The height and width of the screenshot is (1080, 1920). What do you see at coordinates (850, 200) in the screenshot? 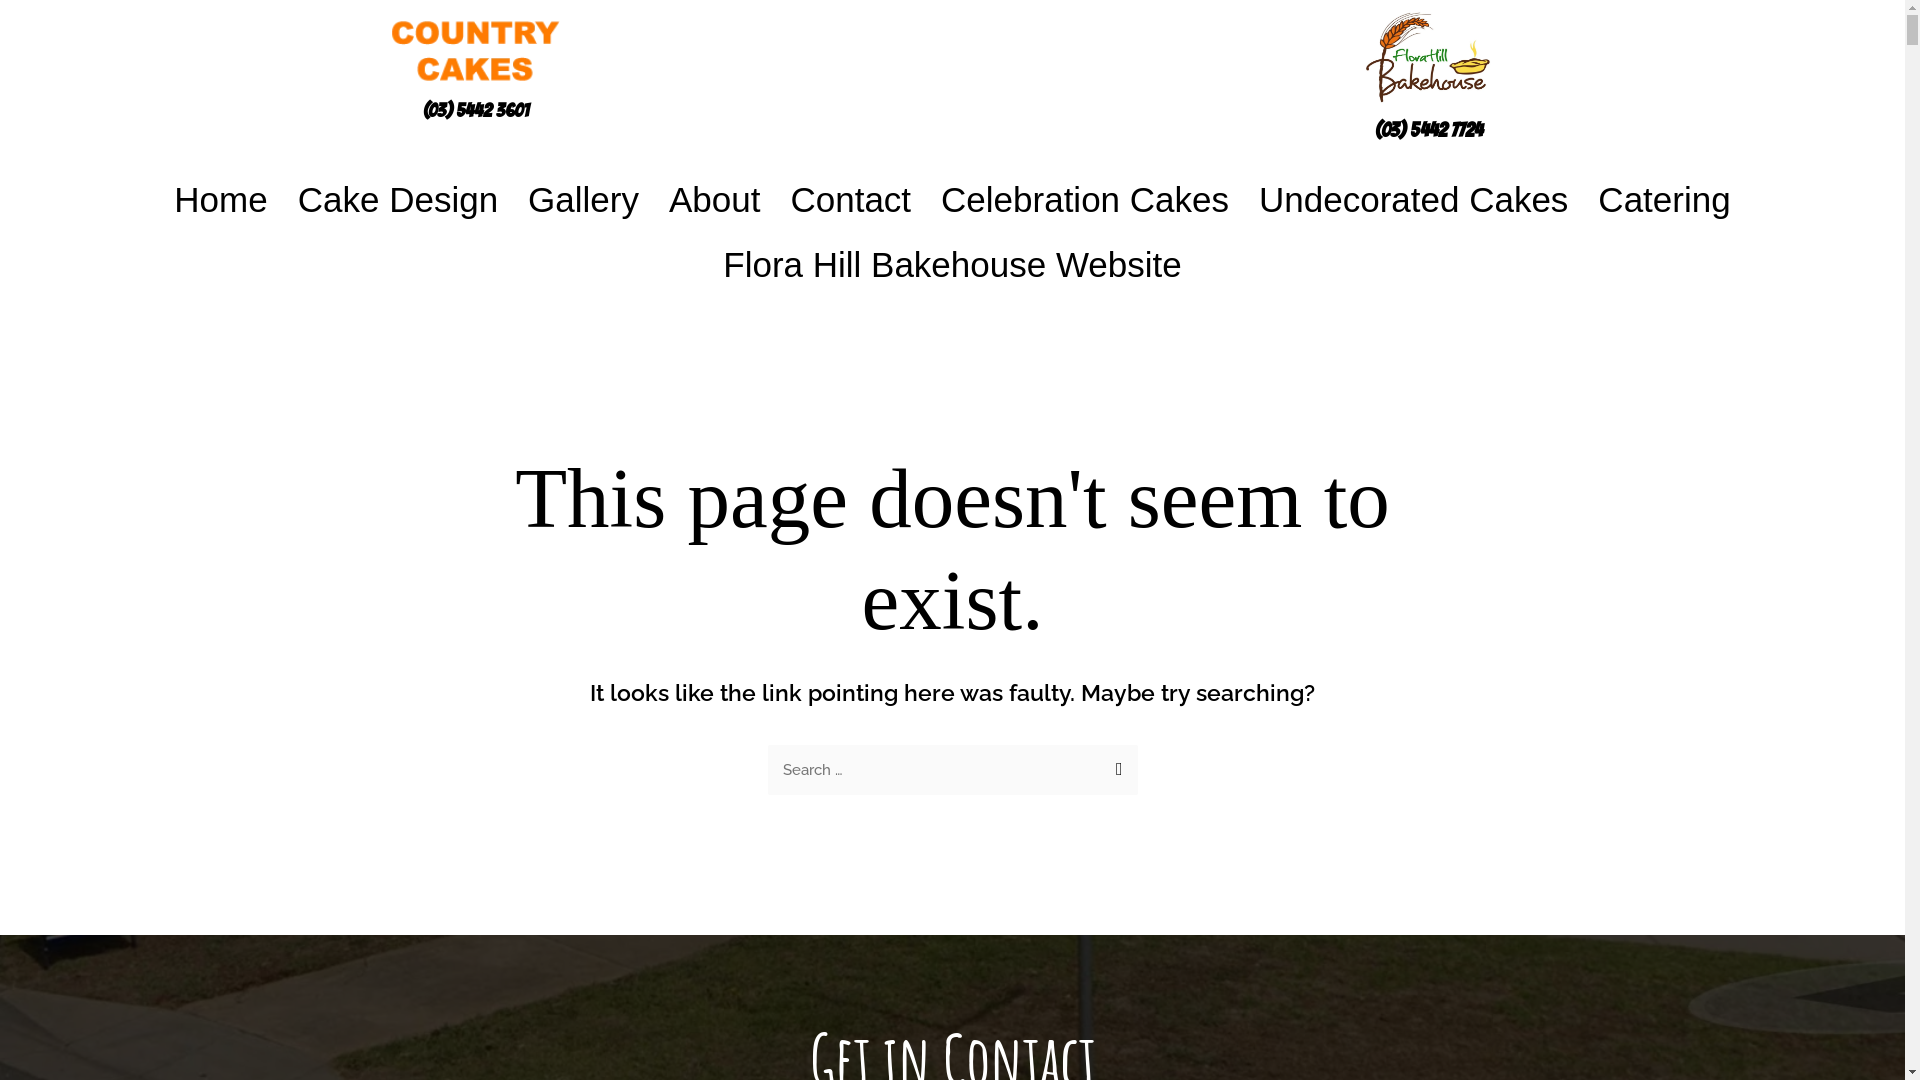
I see `Contact` at bounding box center [850, 200].